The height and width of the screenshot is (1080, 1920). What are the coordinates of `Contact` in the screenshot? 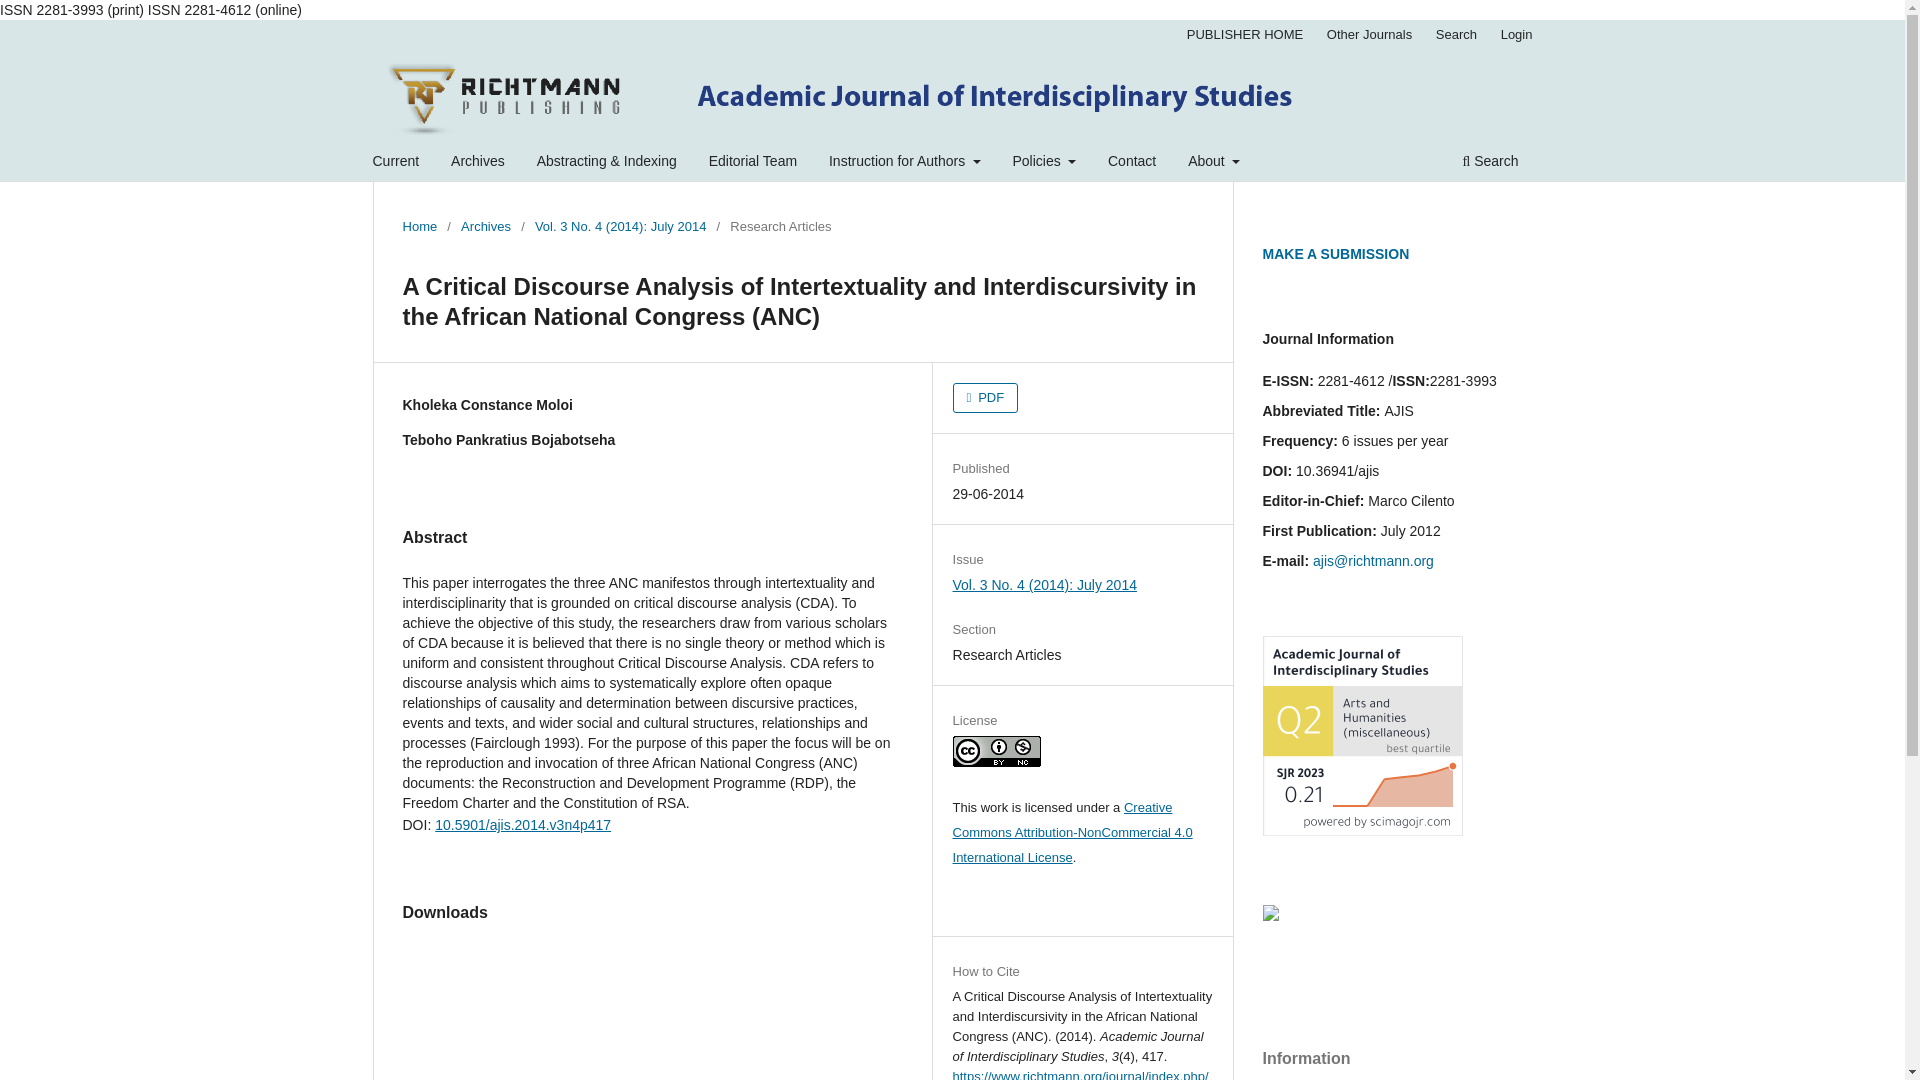 It's located at (1132, 163).